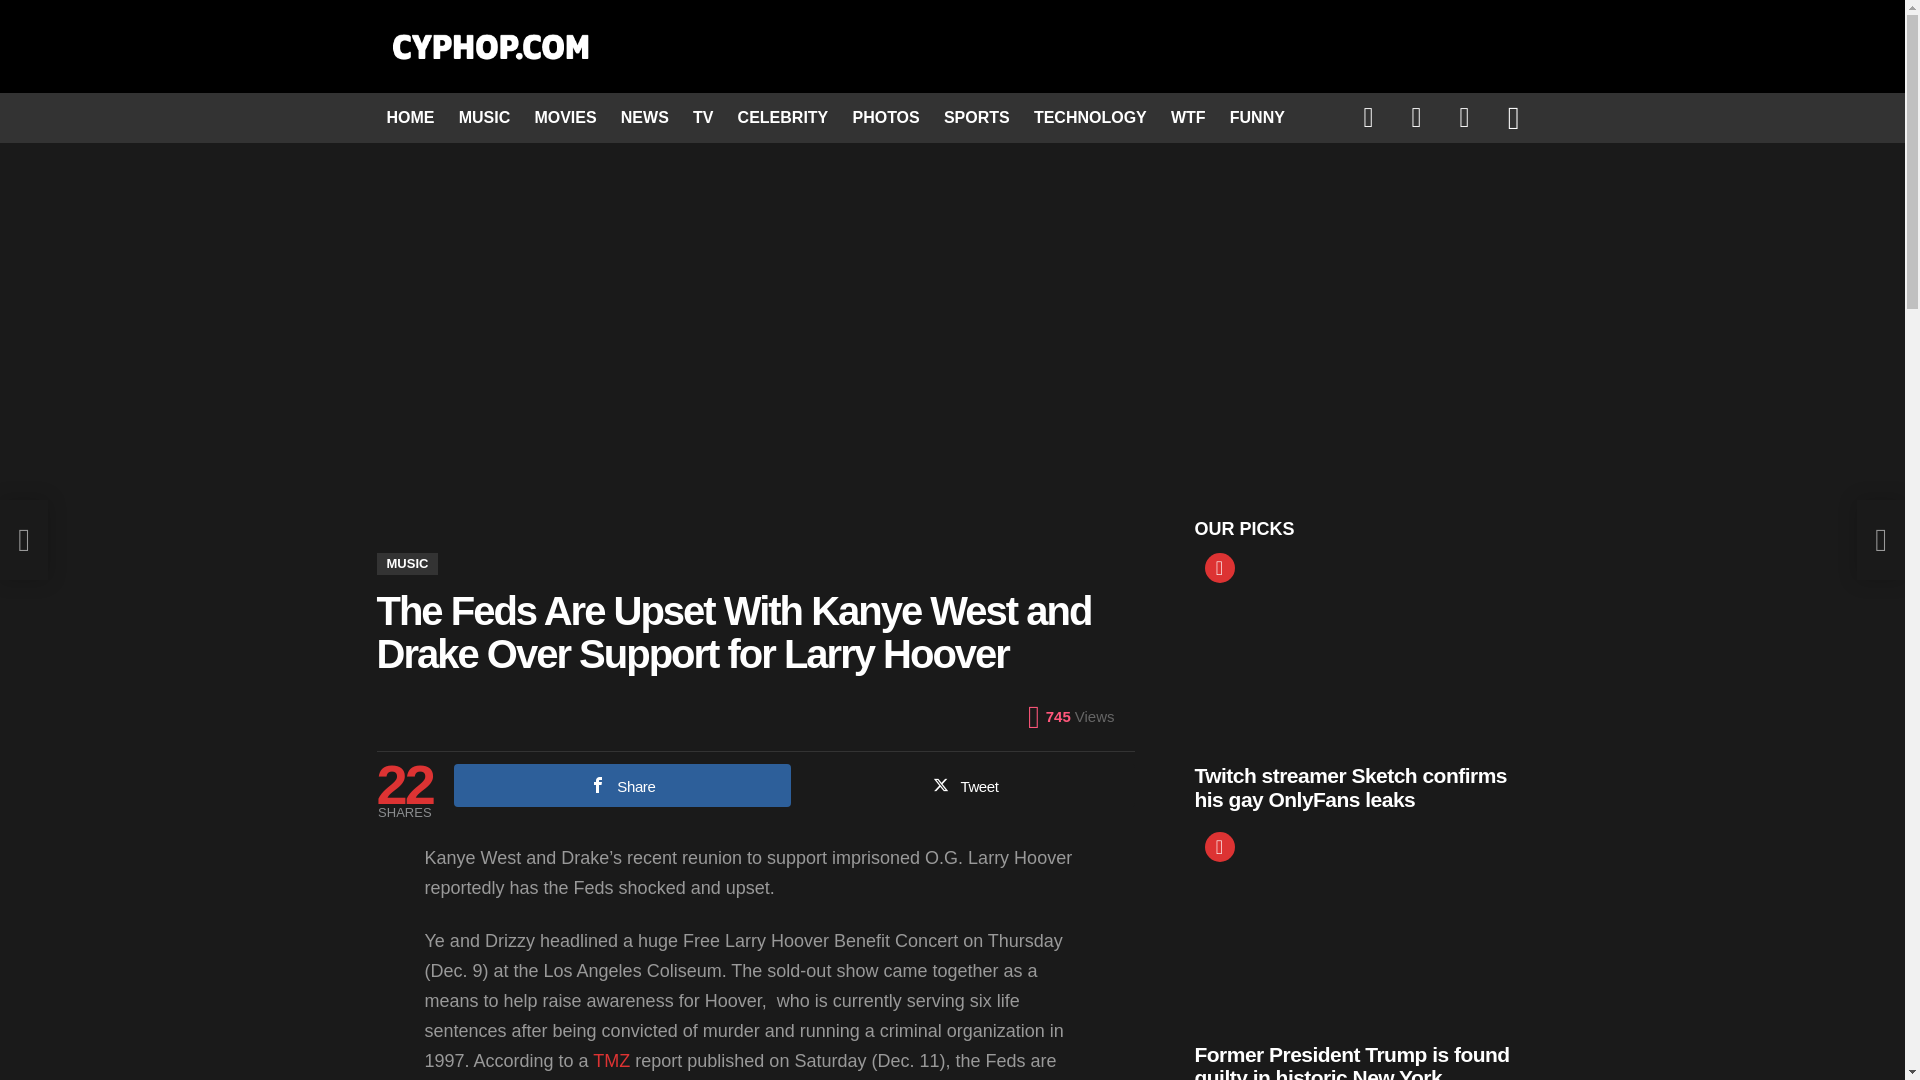  What do you see at coordinates (703, 117) in the screenshot?
I see `TV` at bounding box center [703, 117].